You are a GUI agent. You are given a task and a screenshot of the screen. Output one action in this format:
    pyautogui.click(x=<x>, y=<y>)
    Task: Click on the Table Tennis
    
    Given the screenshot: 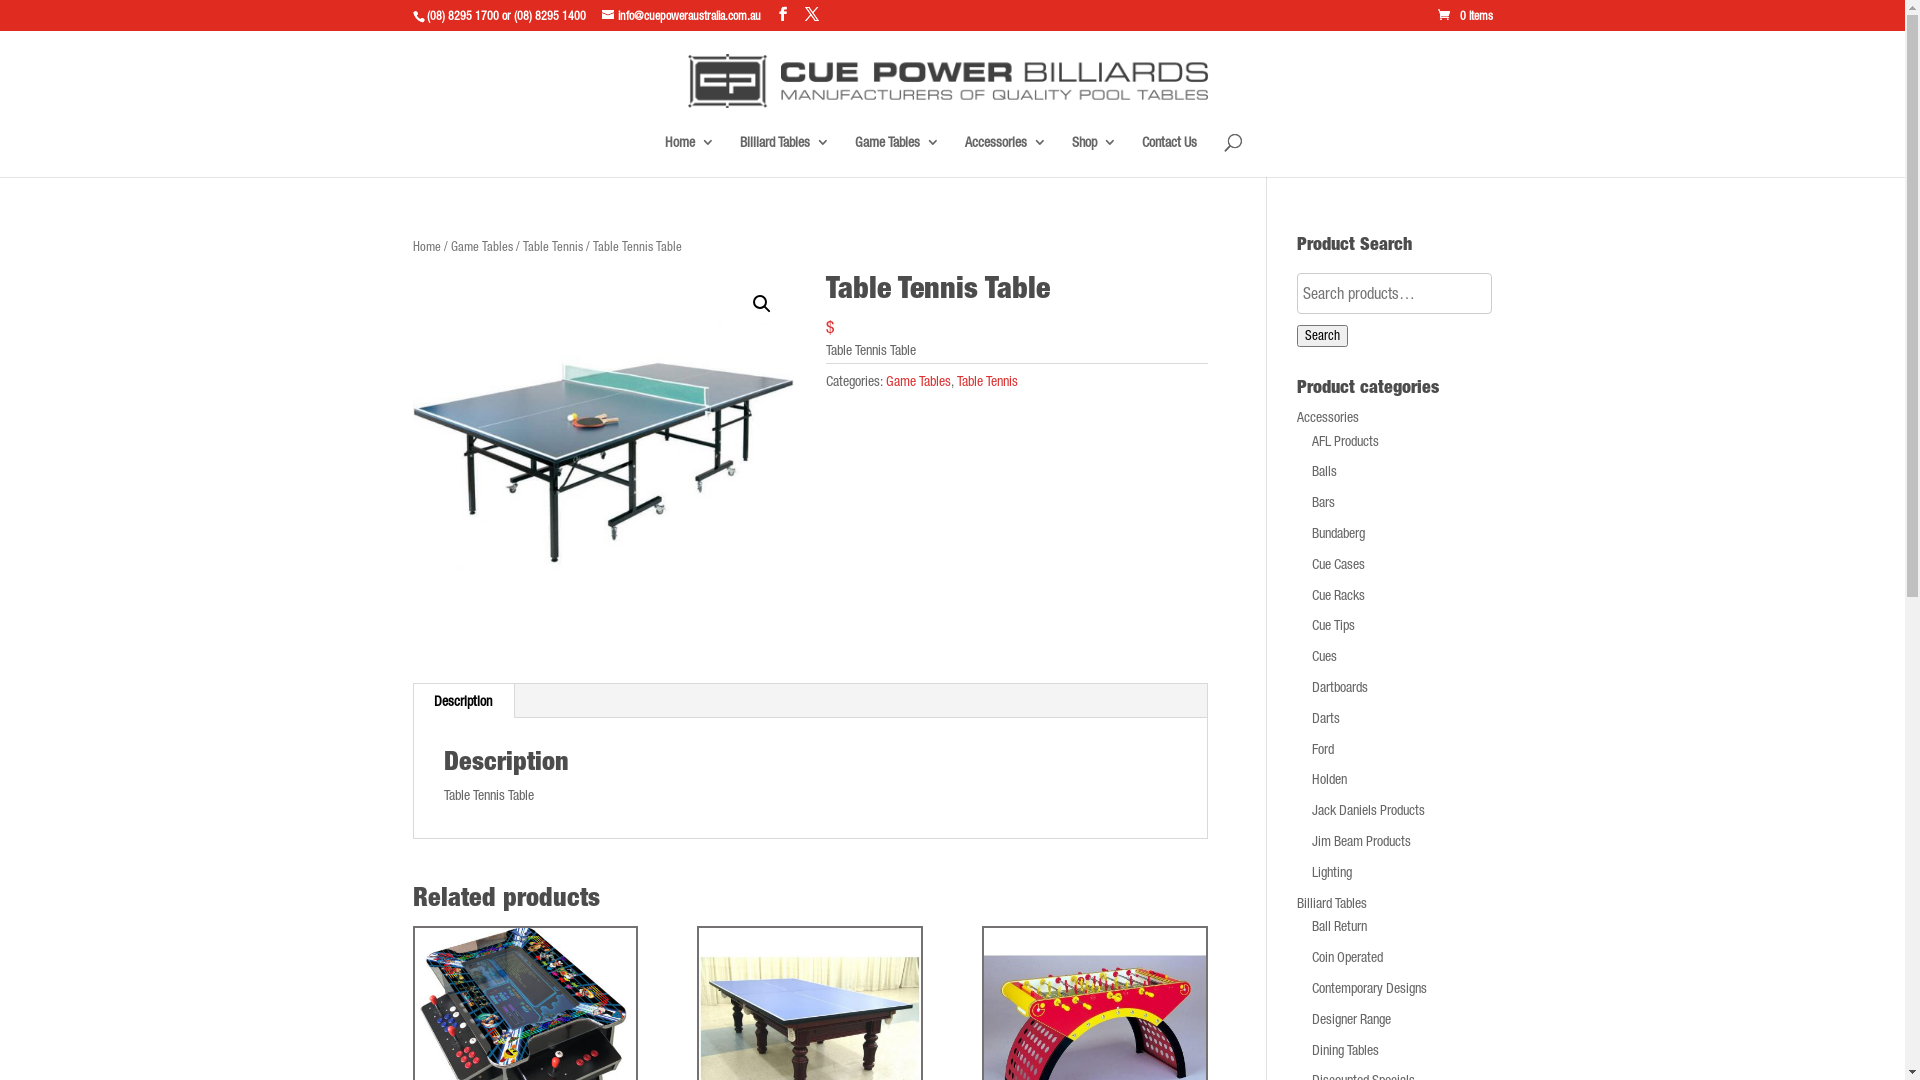 What is the action you would take?
    pyautogui.click(x=552, y=246)
    